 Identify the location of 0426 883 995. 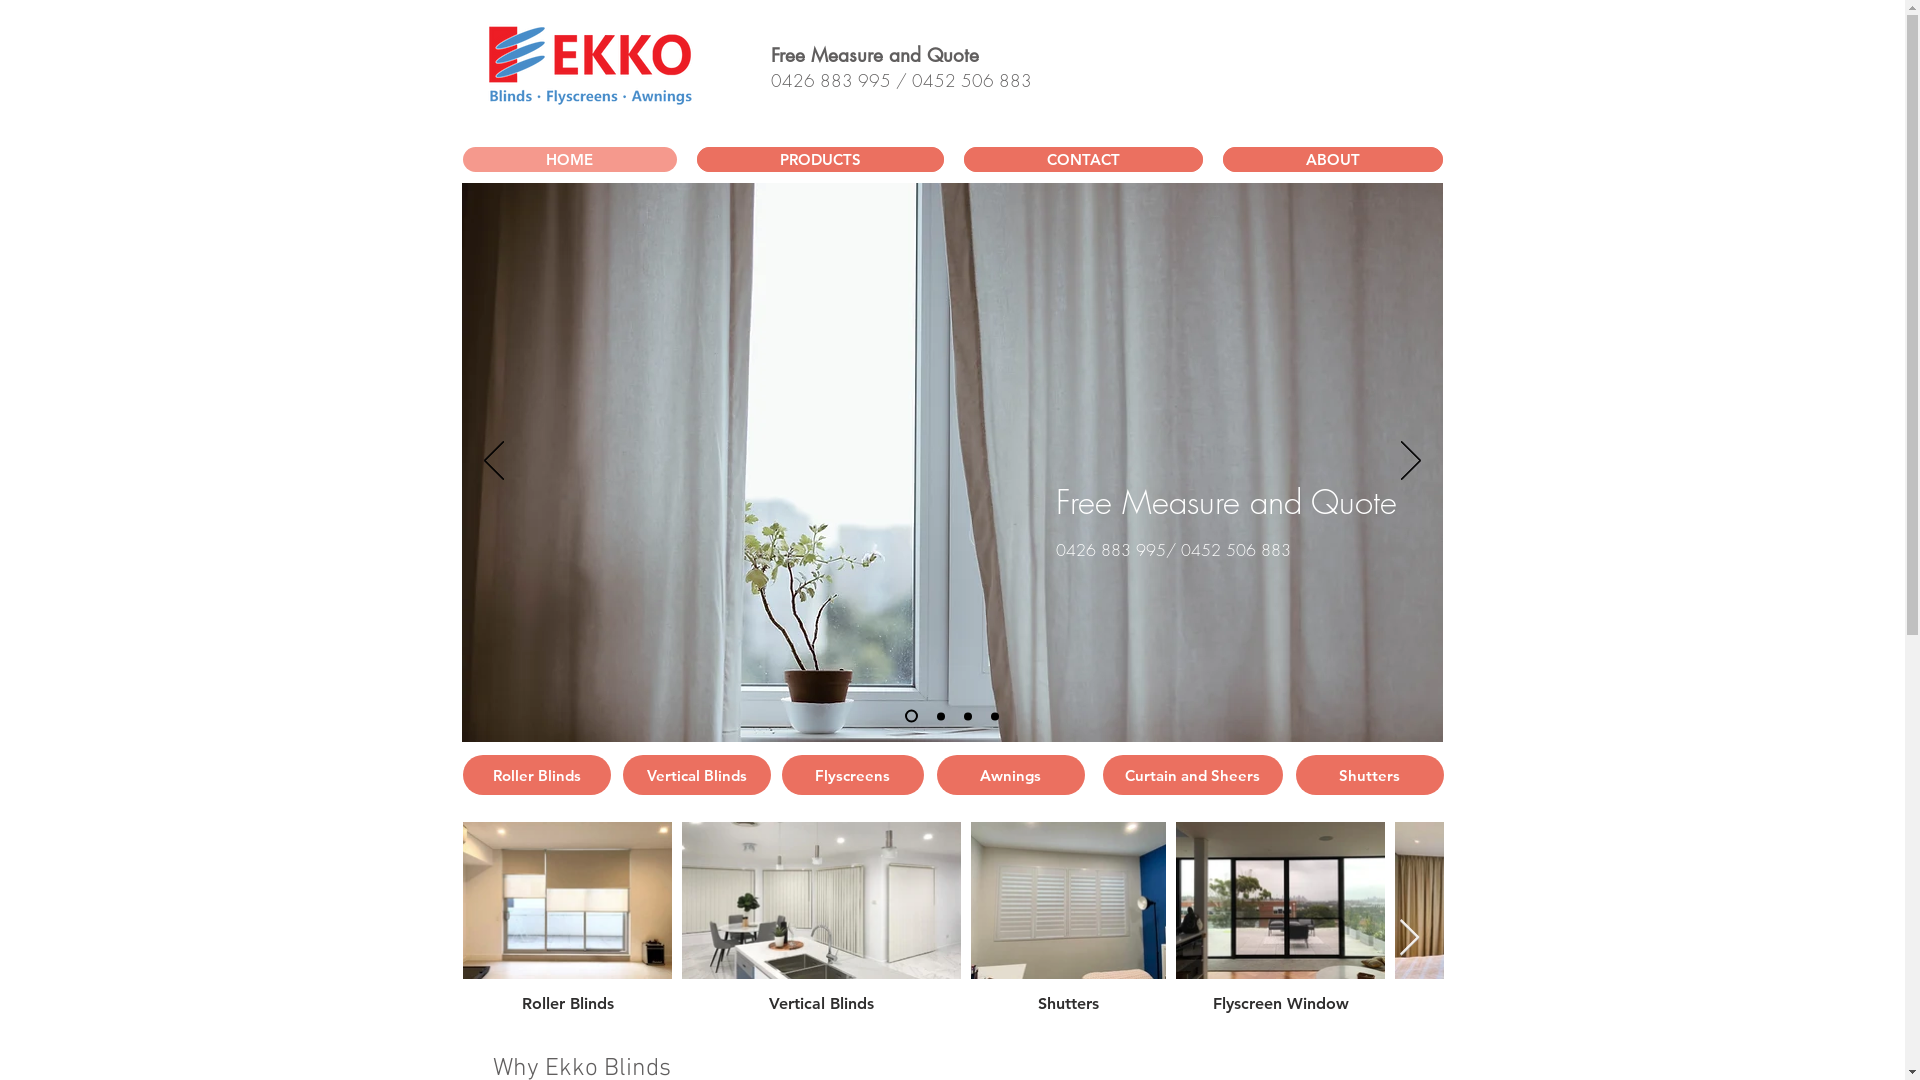
(830, 80).